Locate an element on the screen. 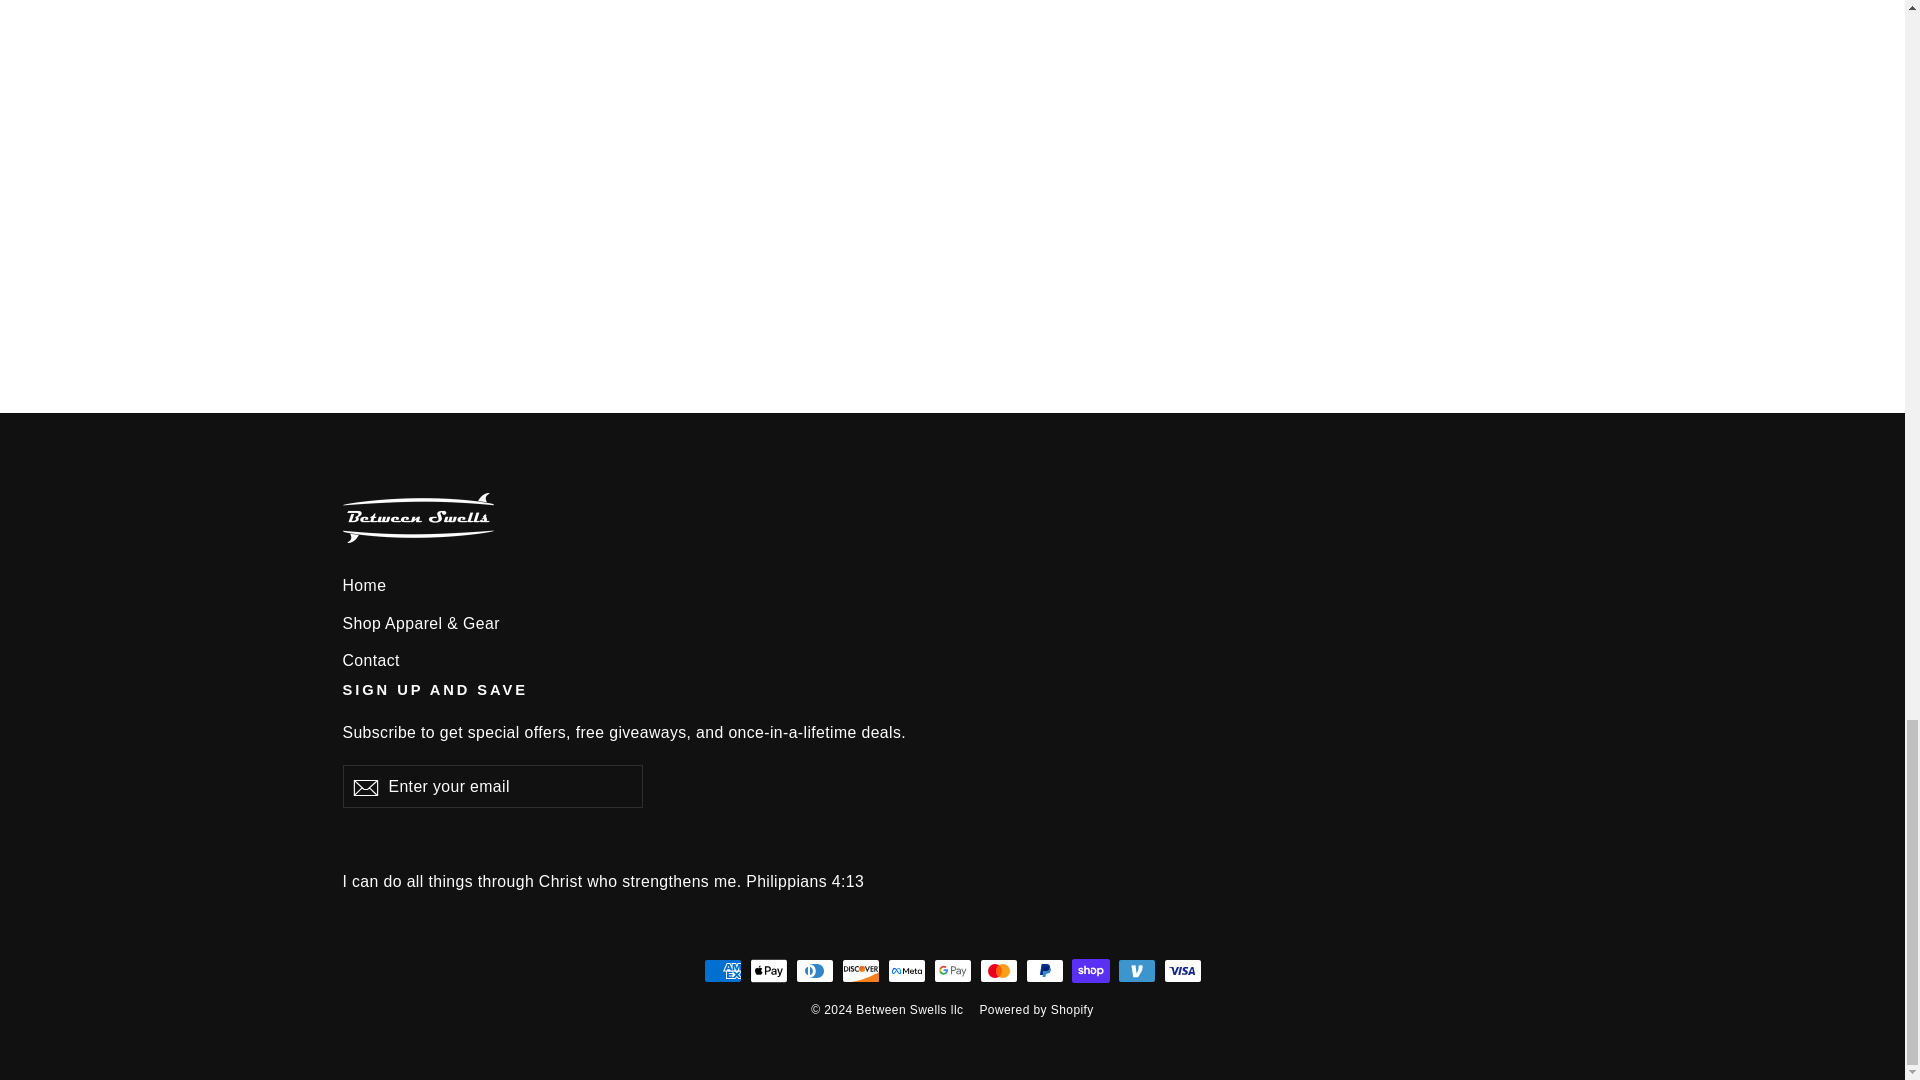 The image size is (1920, 1080). American Express is located at coordinates (722, 970).